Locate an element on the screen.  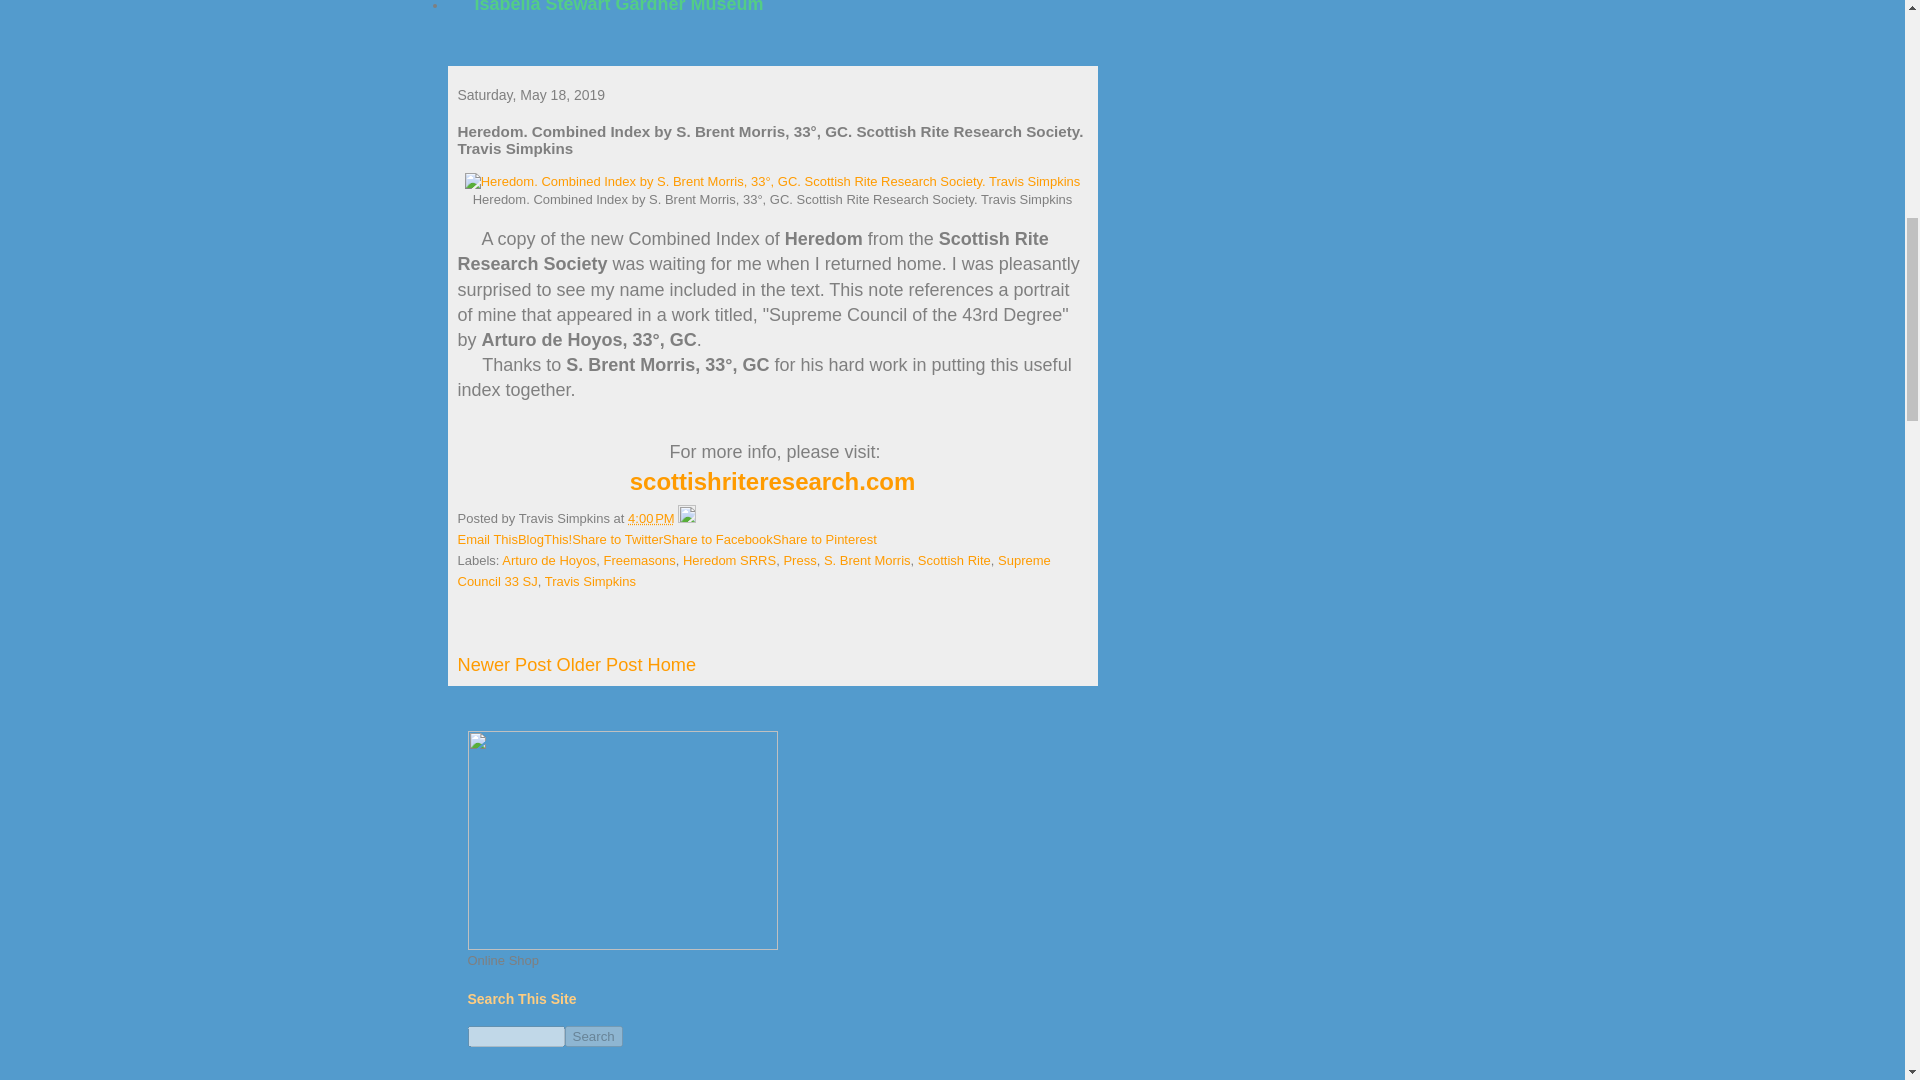
Arturo de Hoyos is located at coordinates (548, 560).